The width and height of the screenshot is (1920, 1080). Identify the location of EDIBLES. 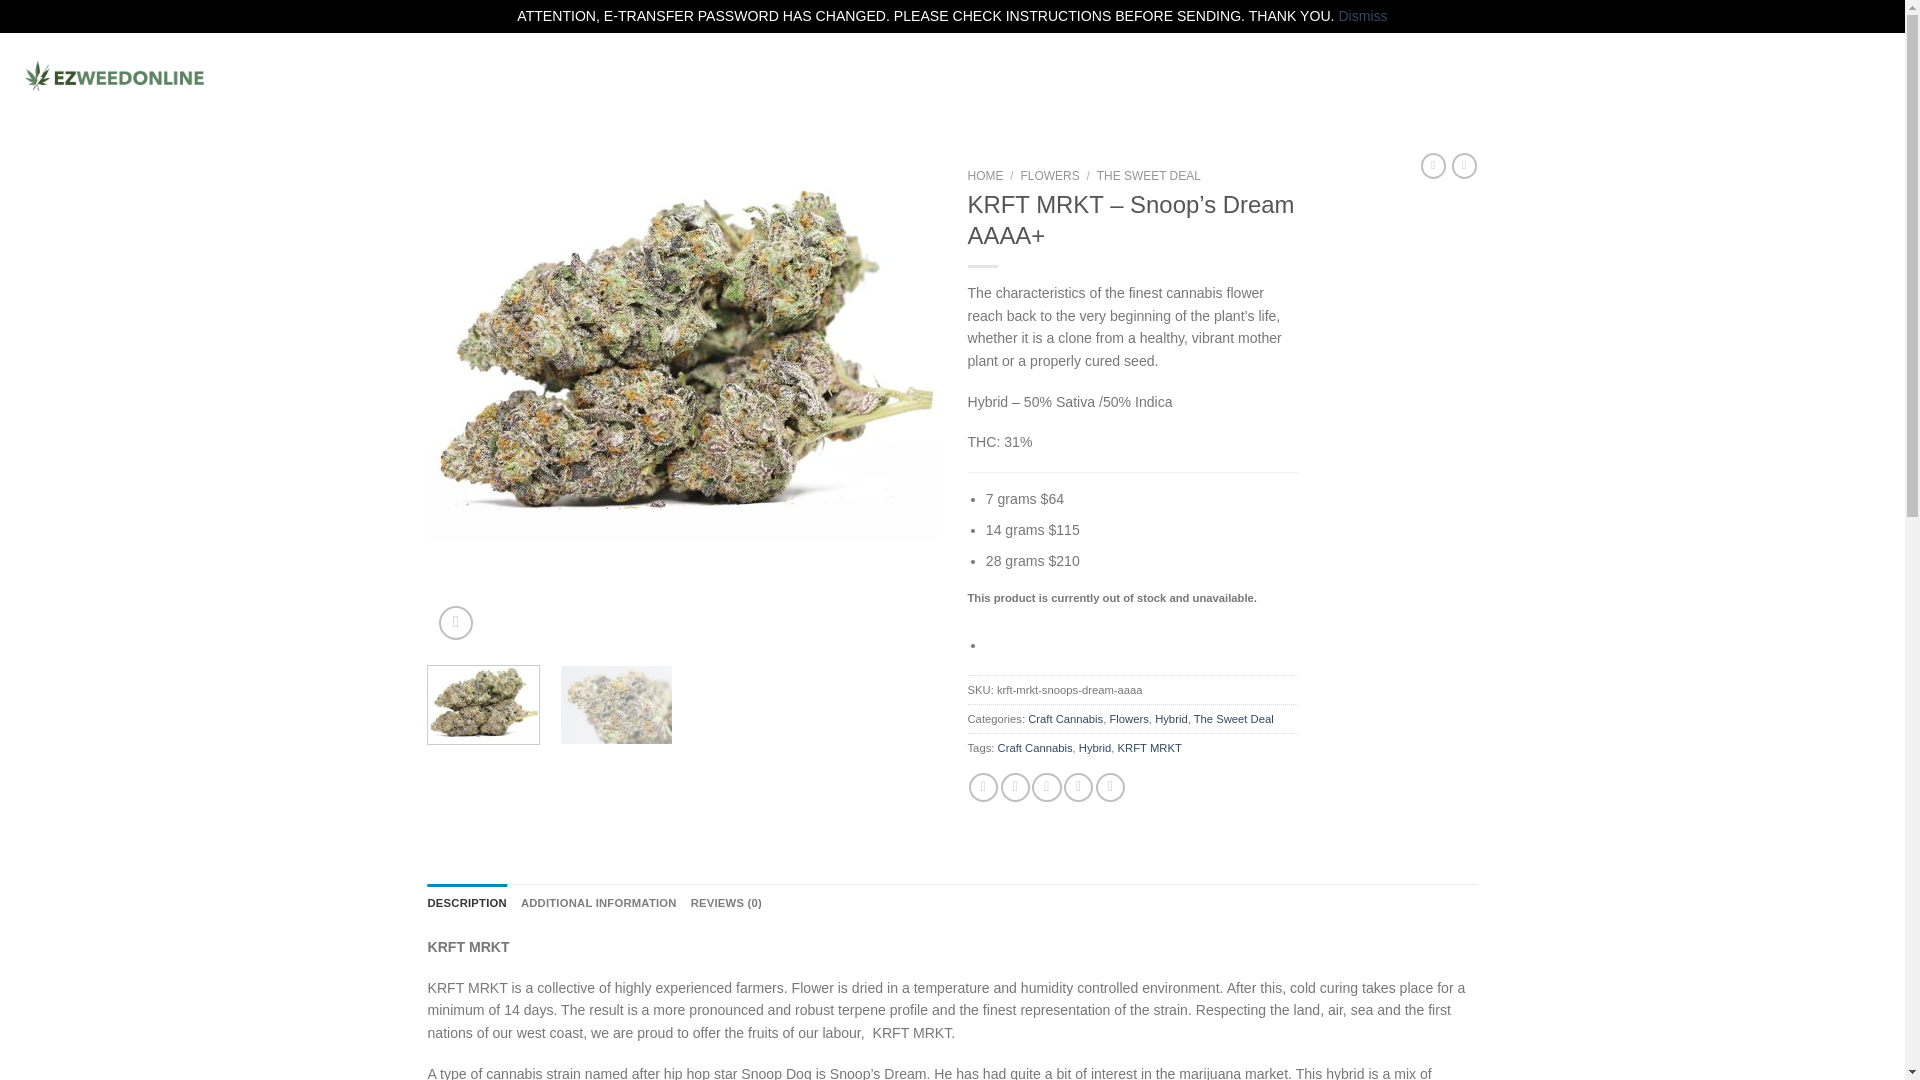
(630, 76).